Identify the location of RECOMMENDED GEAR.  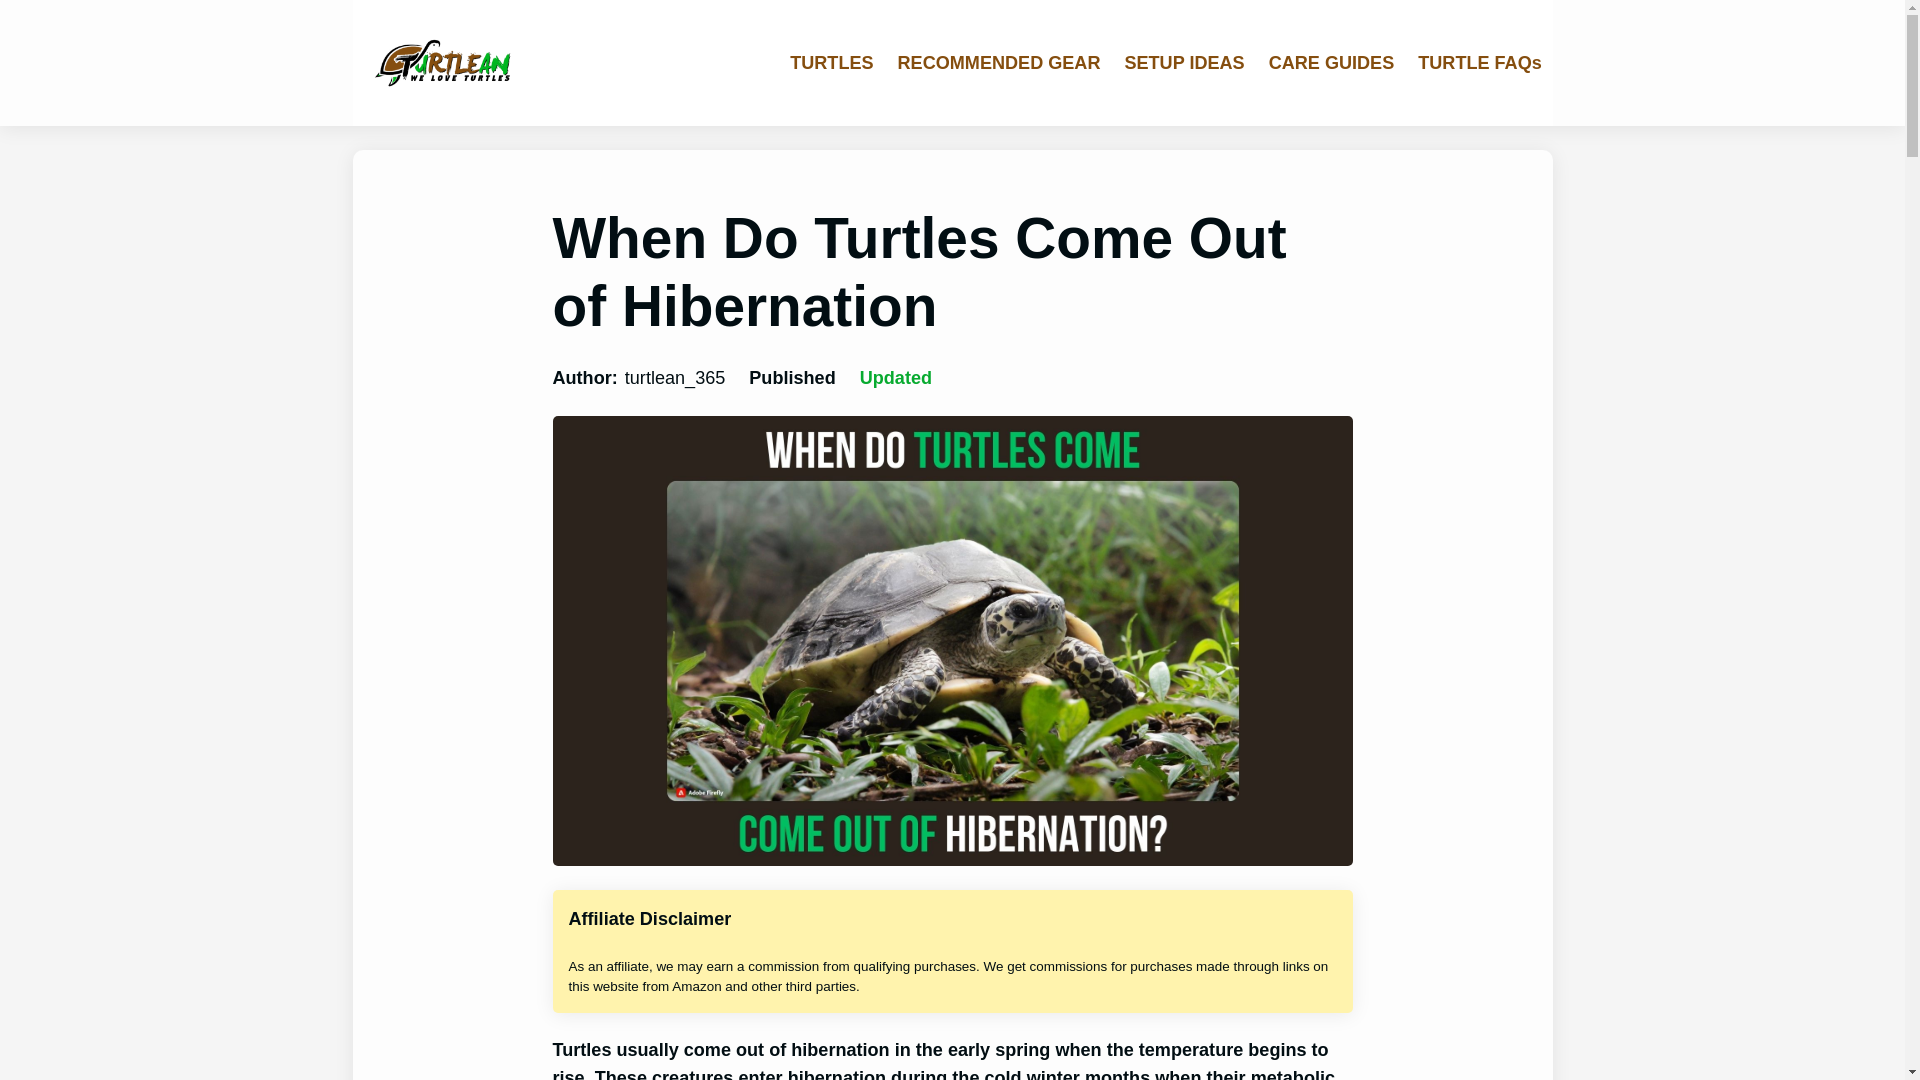
(999, 63).